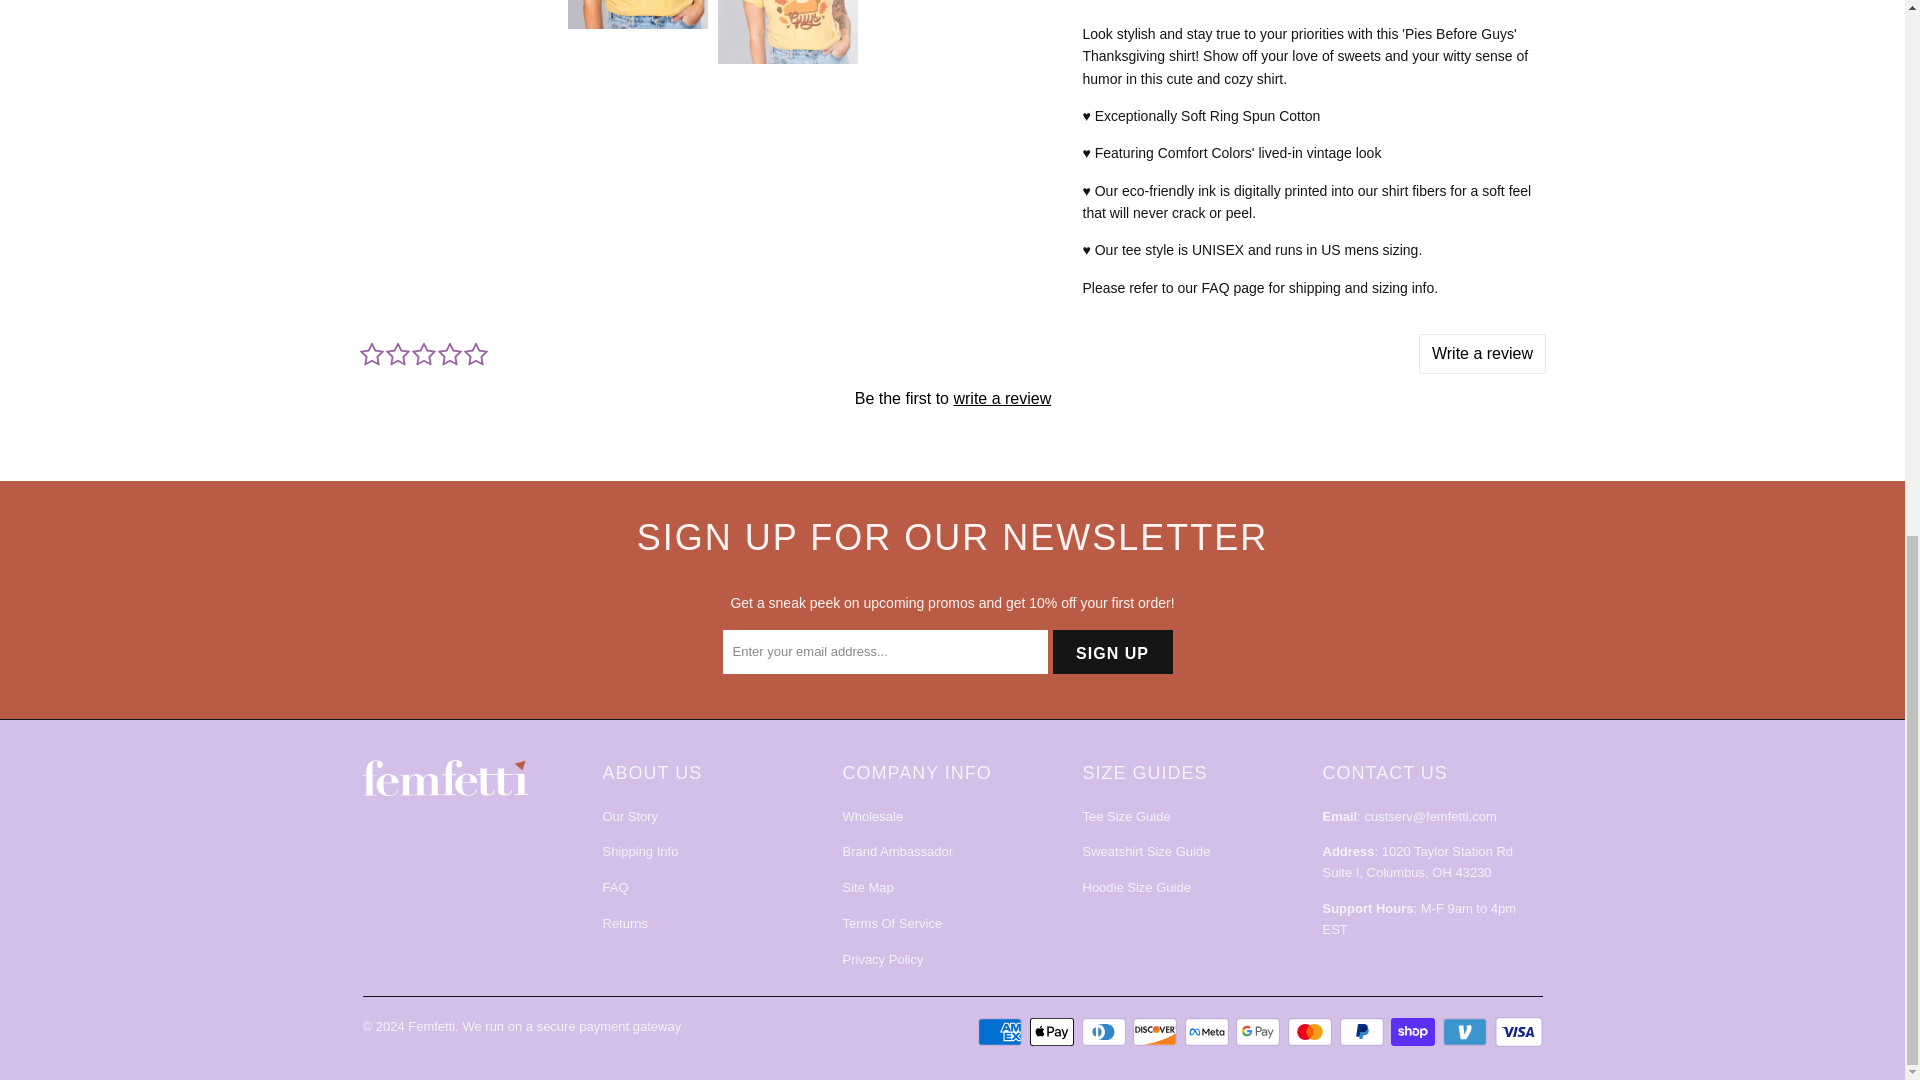  Describe the element at coordinates (1001, 1032) in the screenshot. I see `American Express` at that location.